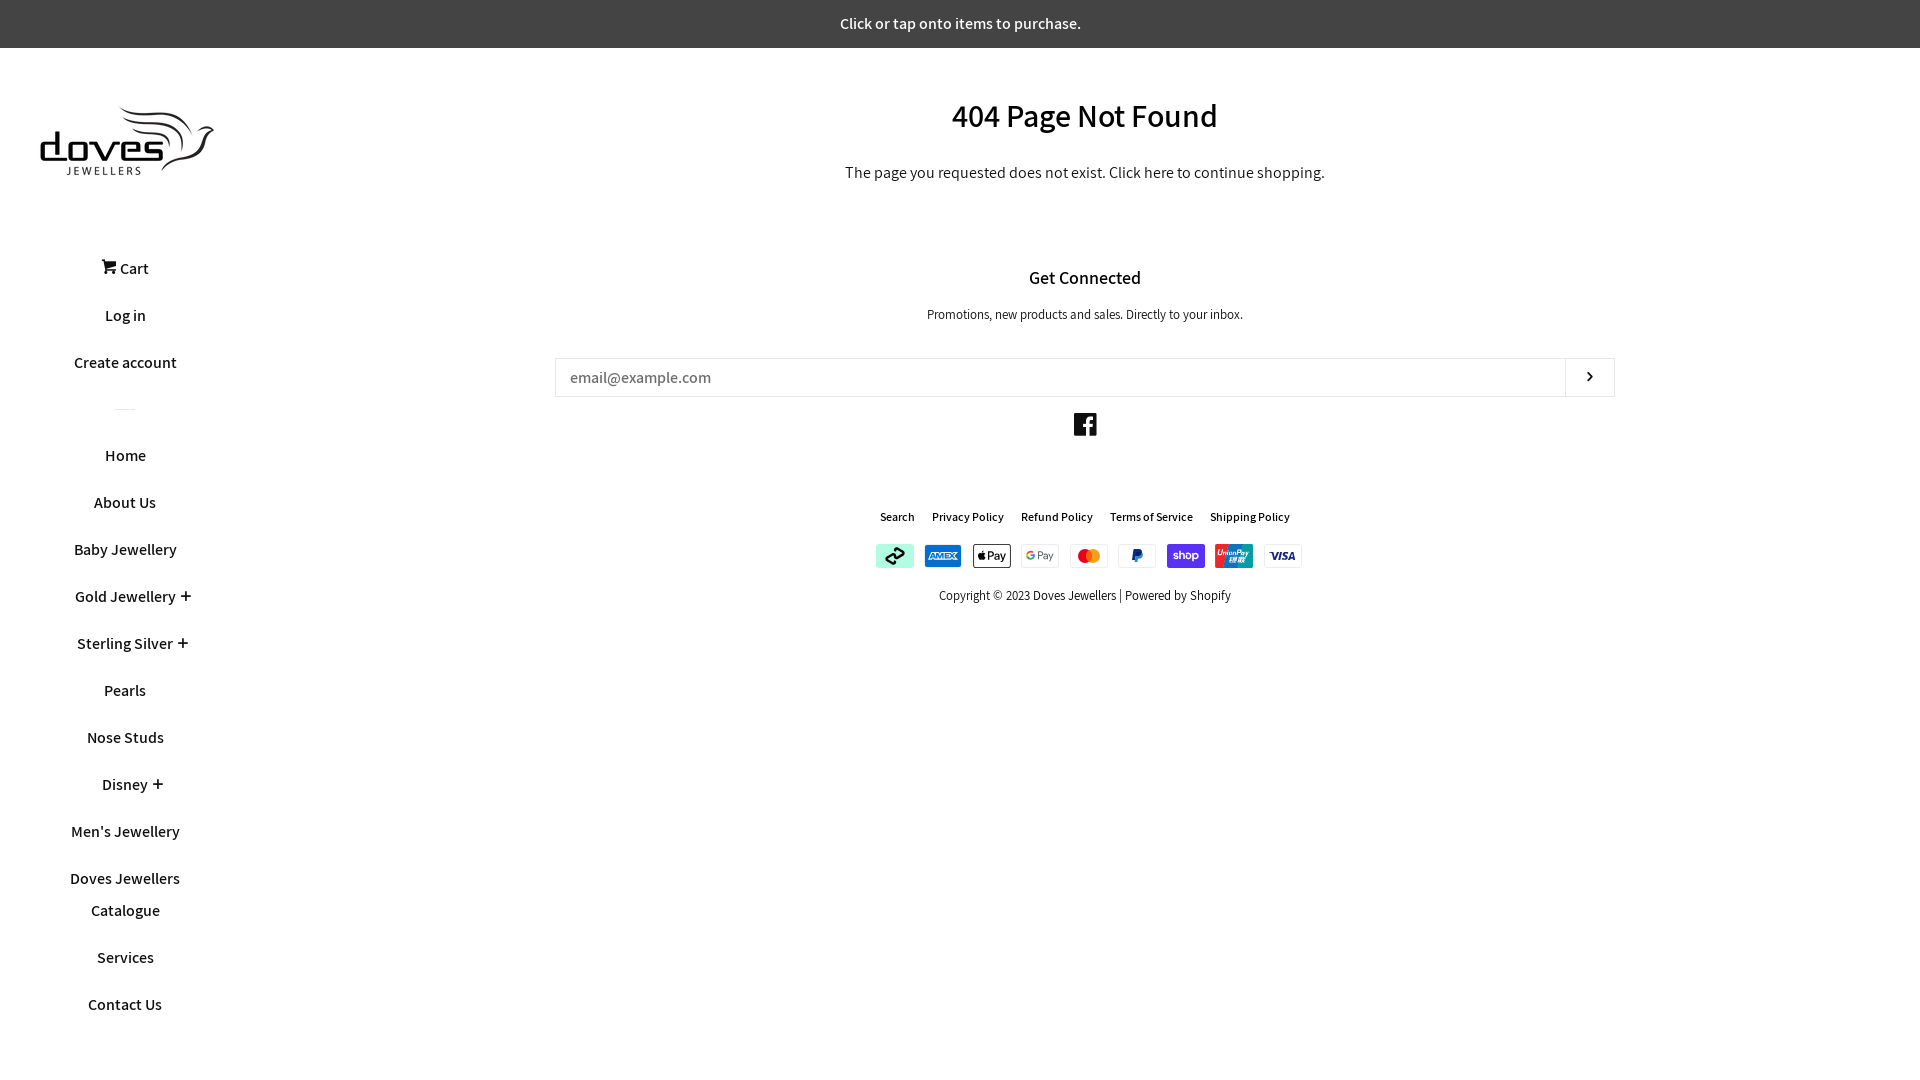 The image size is (1920, 1080). What do you see at coordinates (125, 324) in the screenshot?
I see `Log in` at bounding box center [125, 324].